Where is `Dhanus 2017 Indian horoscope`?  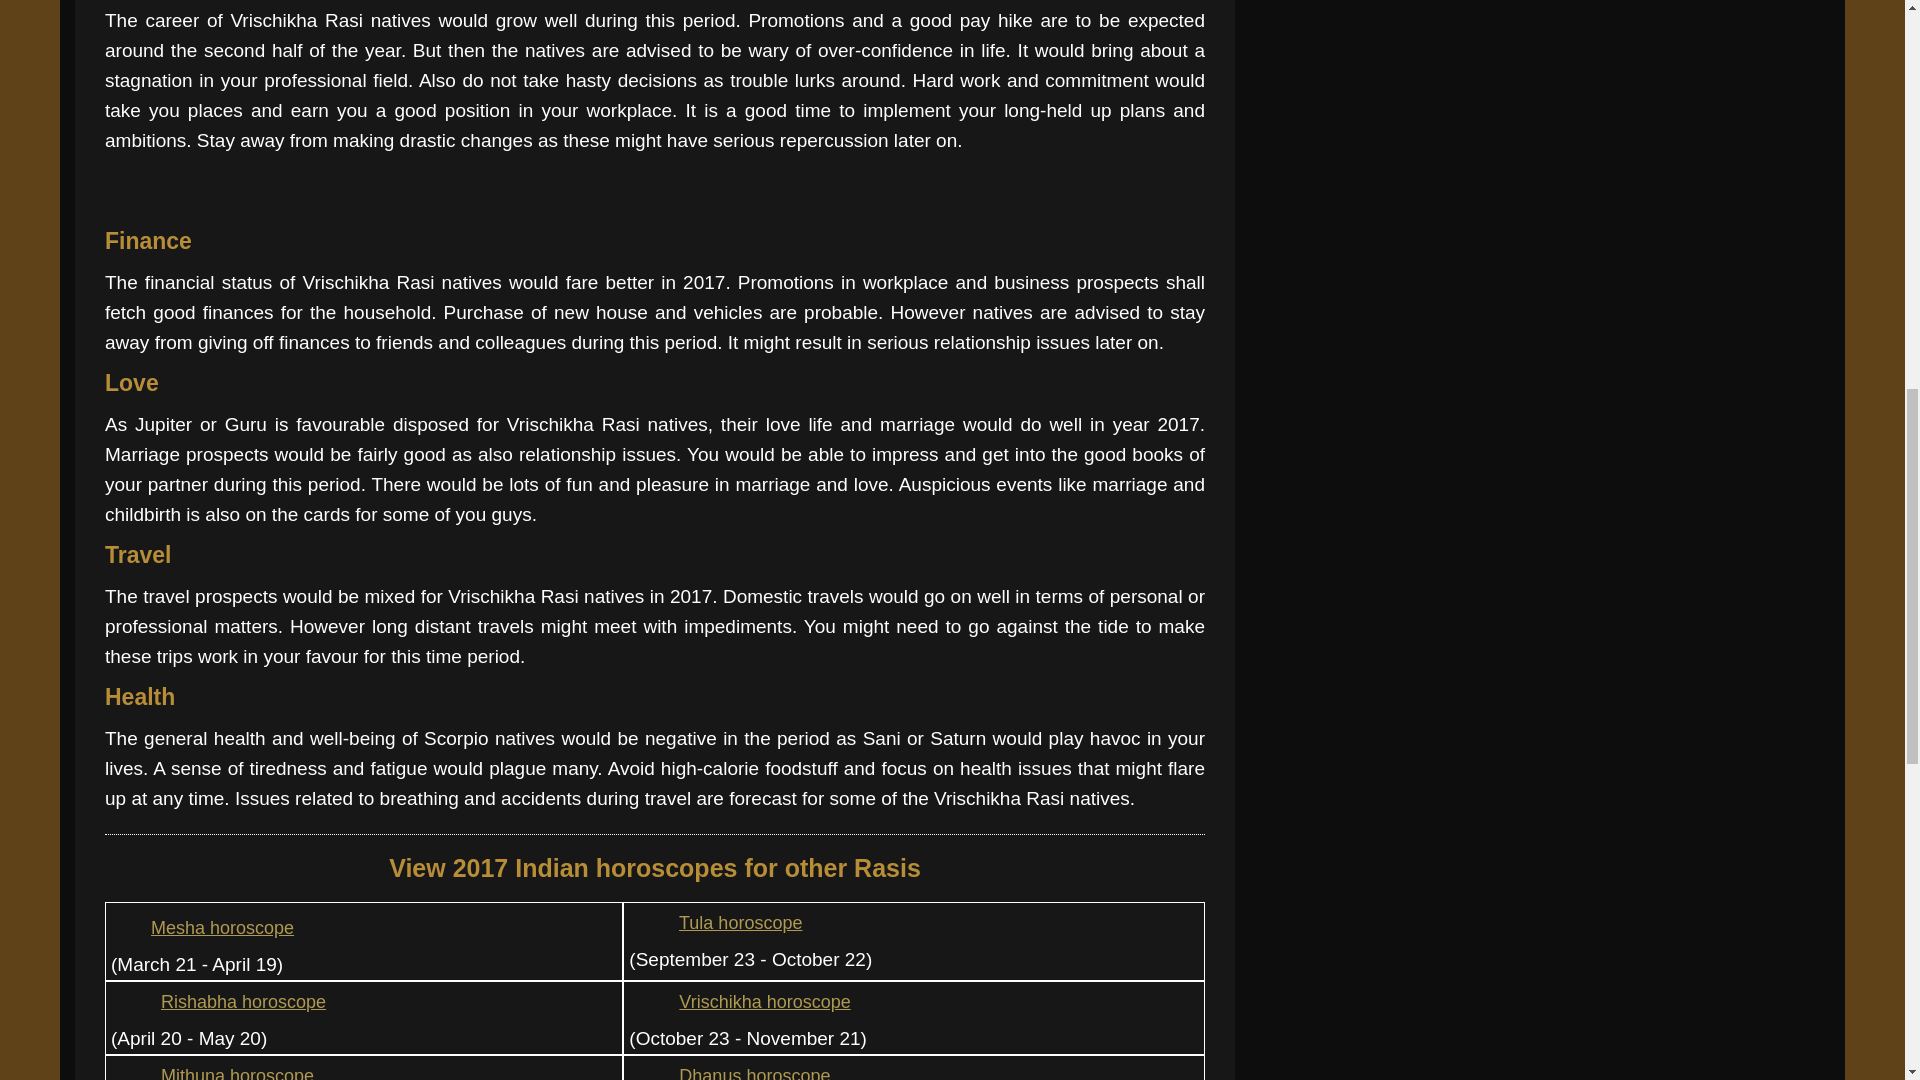
Dhanus 2017 Indian horoscope is located at coordinates (648, 1068).